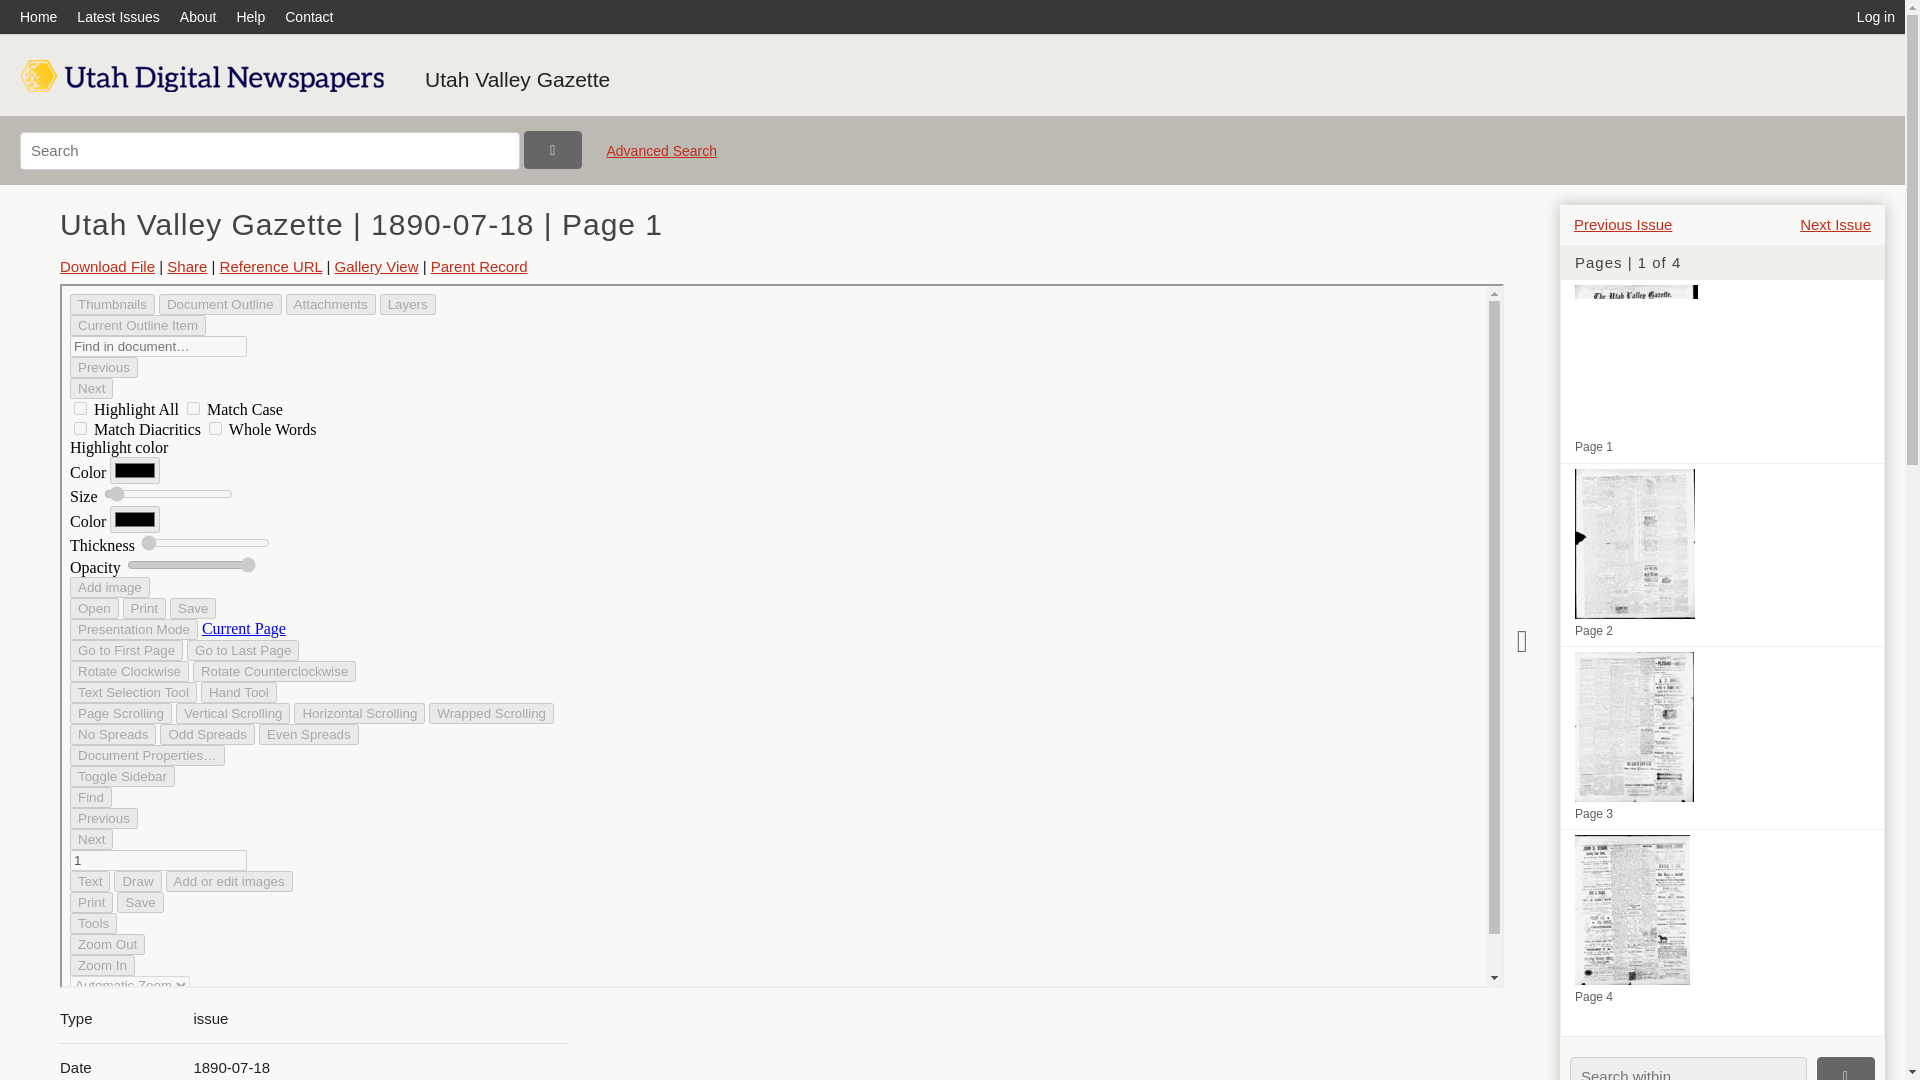  I want to click on Page 2, so click(1722, 554).